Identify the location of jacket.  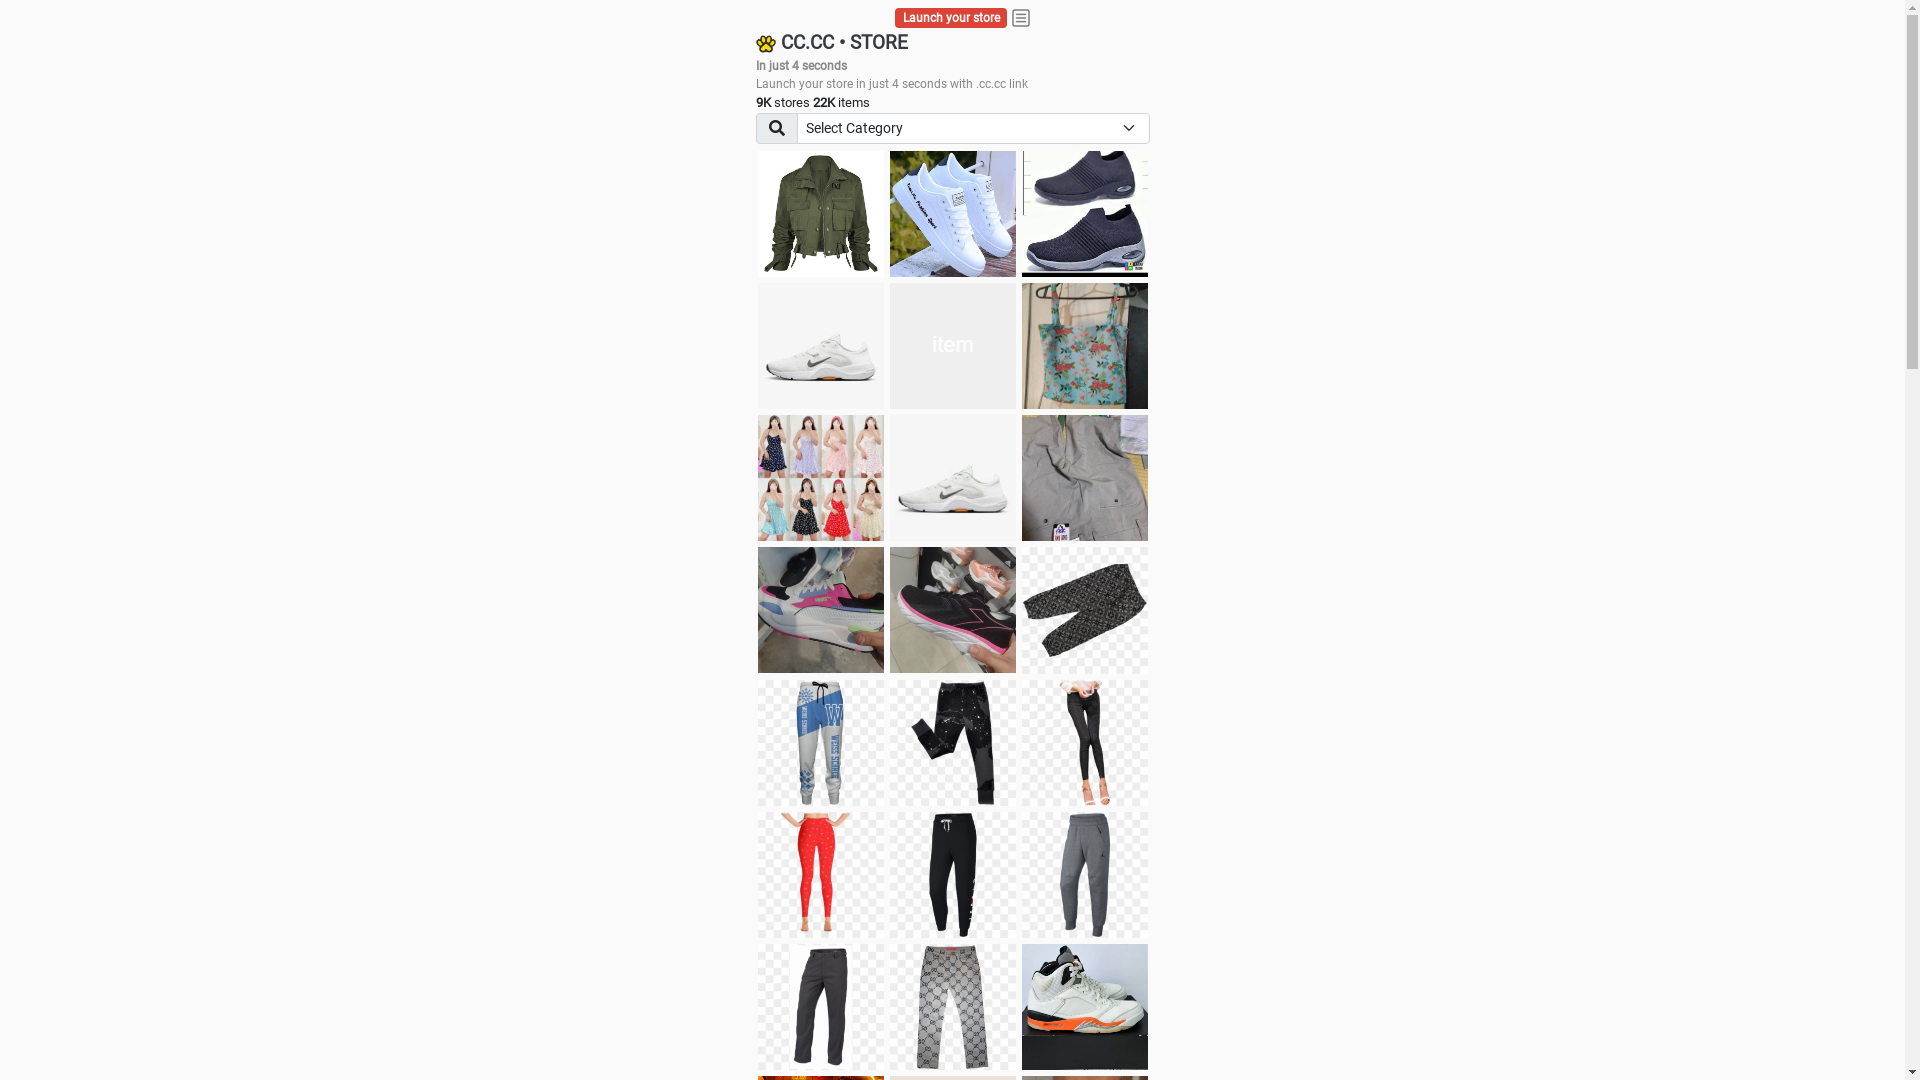
(821, 214).